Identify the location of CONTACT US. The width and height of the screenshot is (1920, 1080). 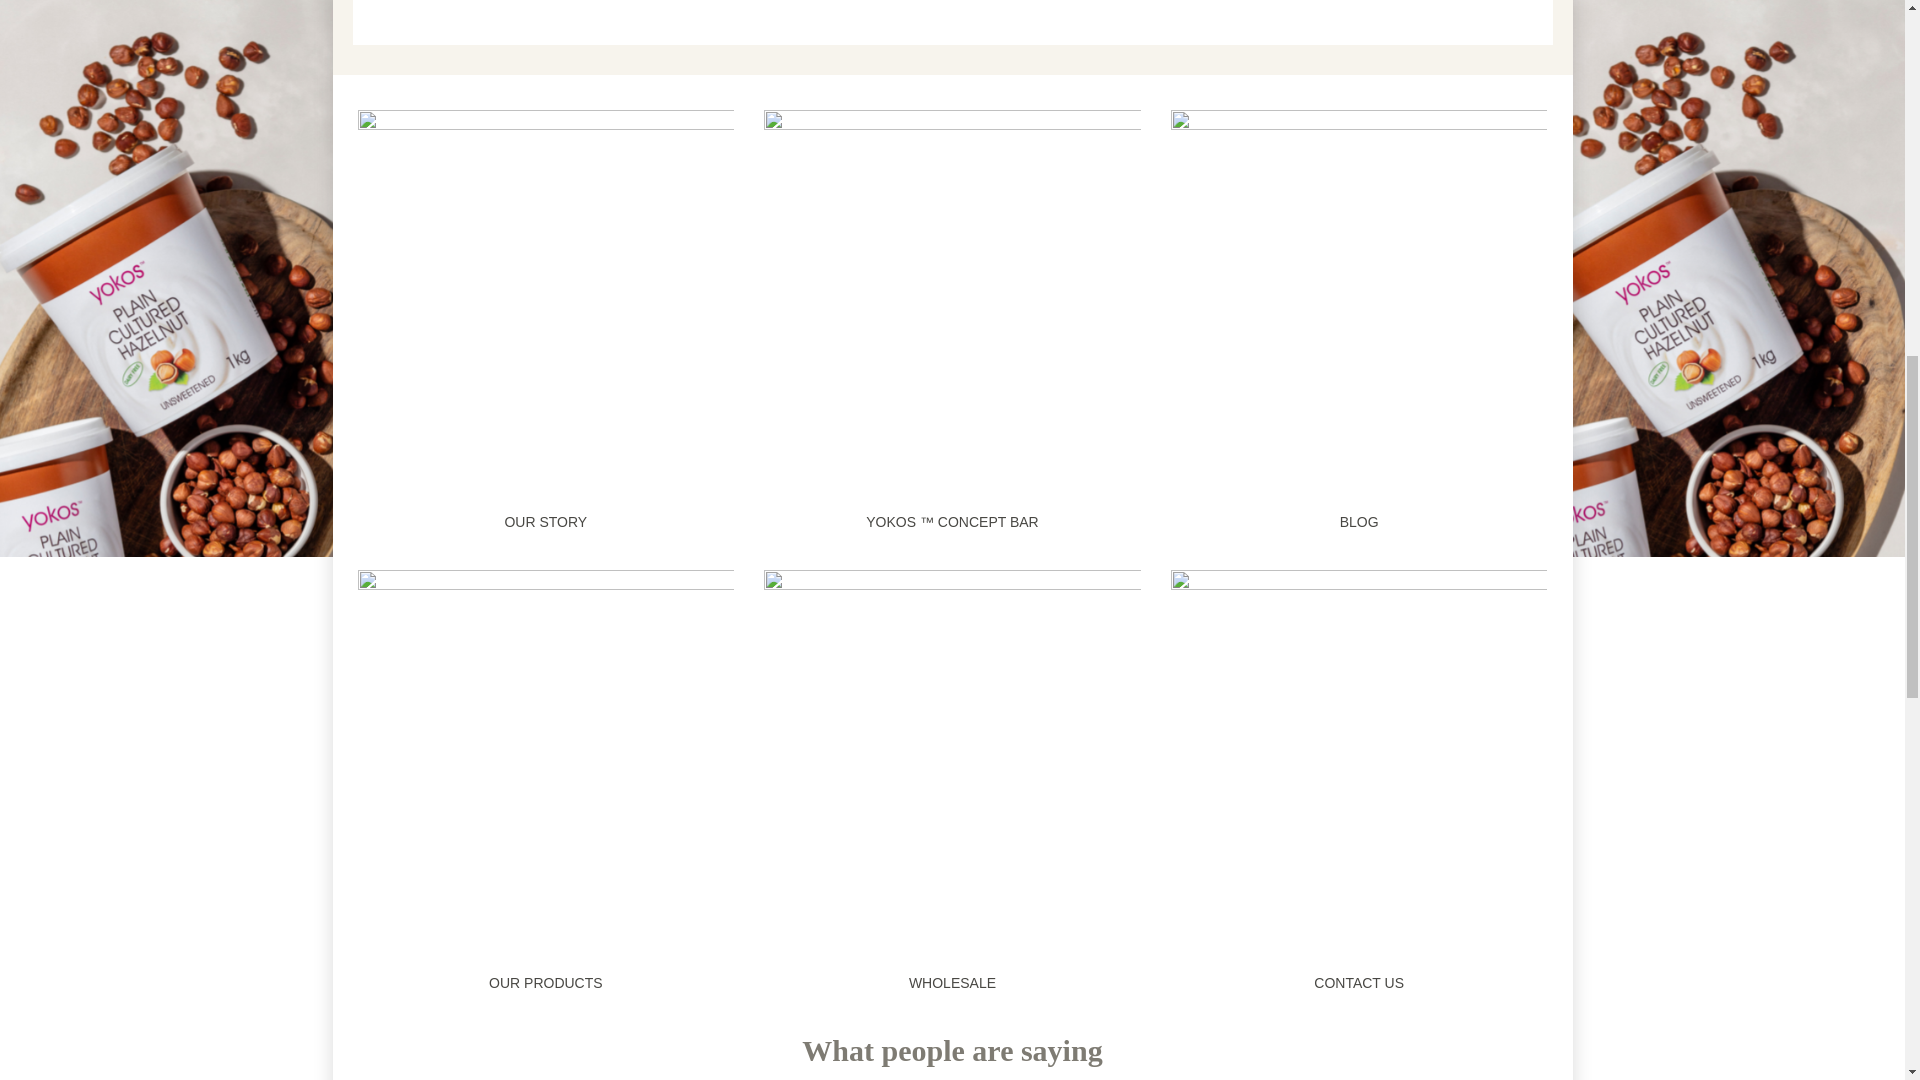
(1358, 983).